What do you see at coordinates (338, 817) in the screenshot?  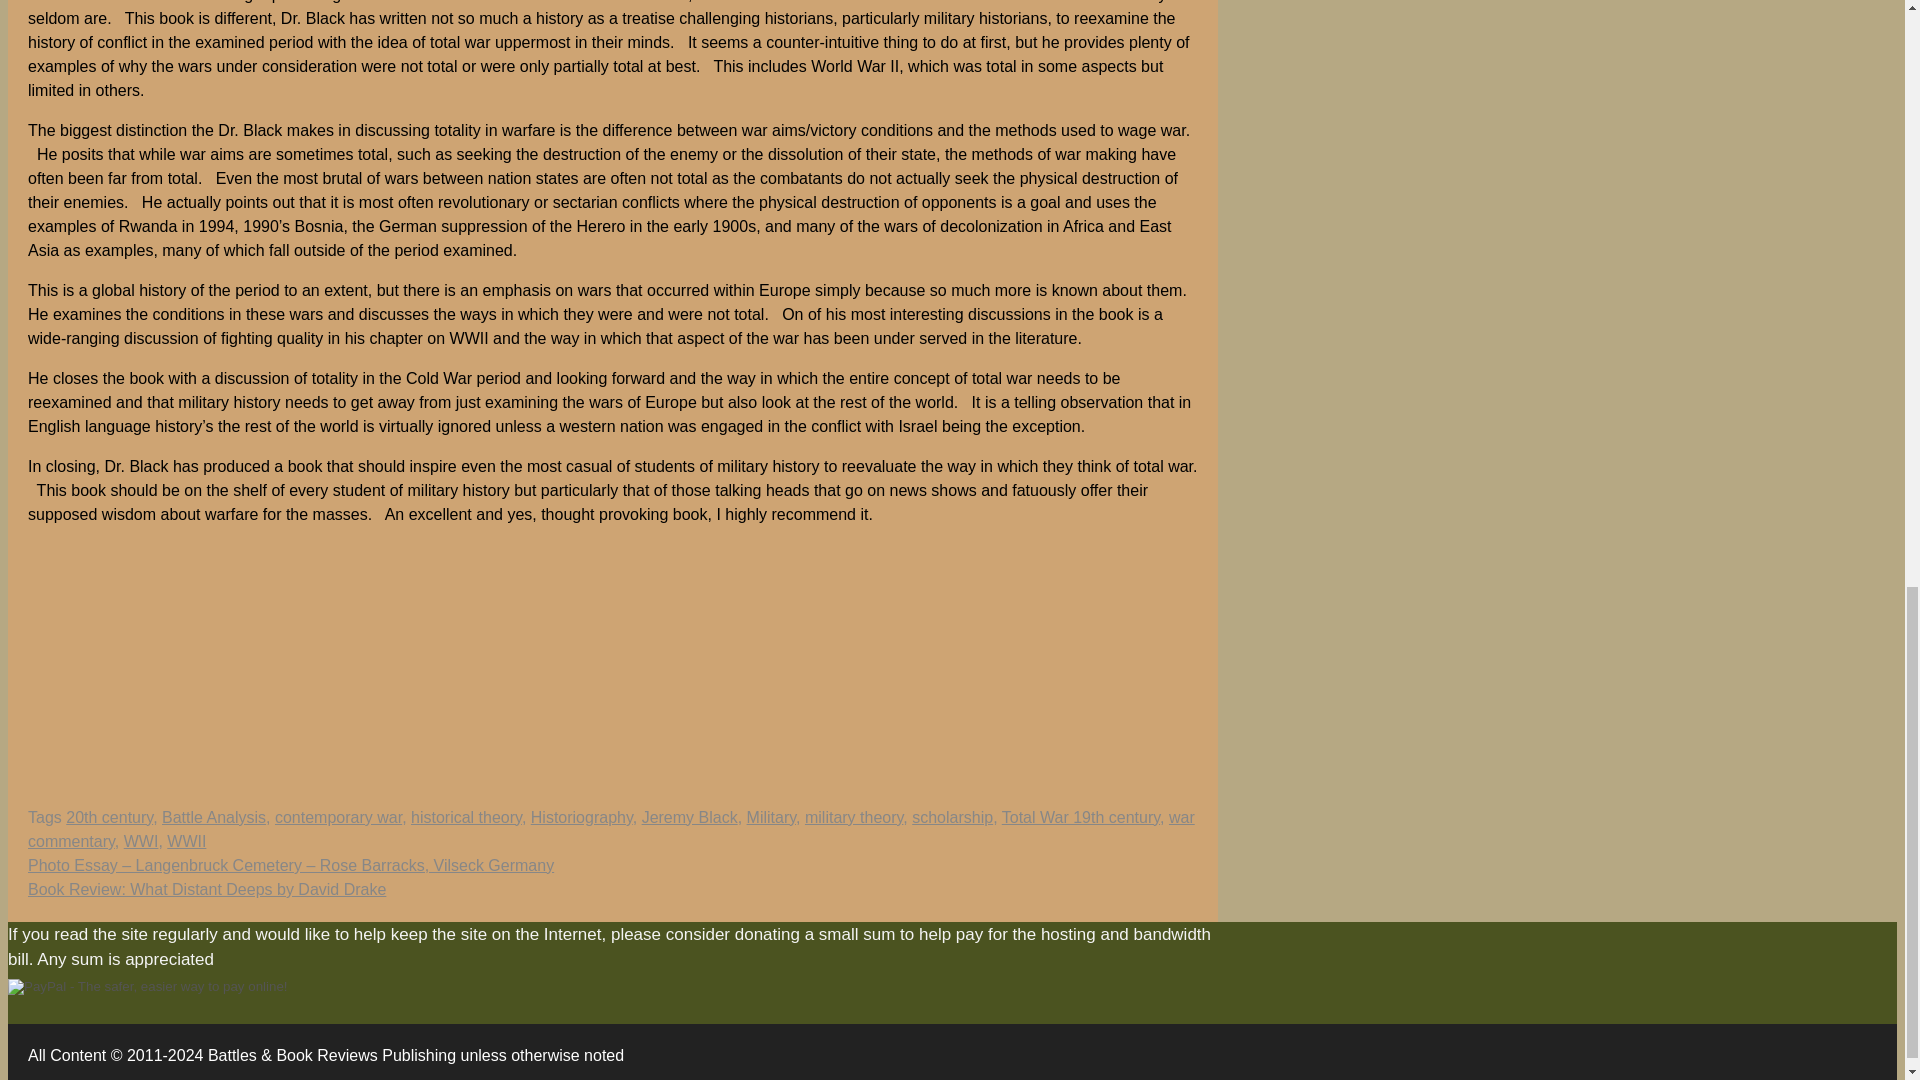 I see `contemporary war` at bounding box center [338, 817].